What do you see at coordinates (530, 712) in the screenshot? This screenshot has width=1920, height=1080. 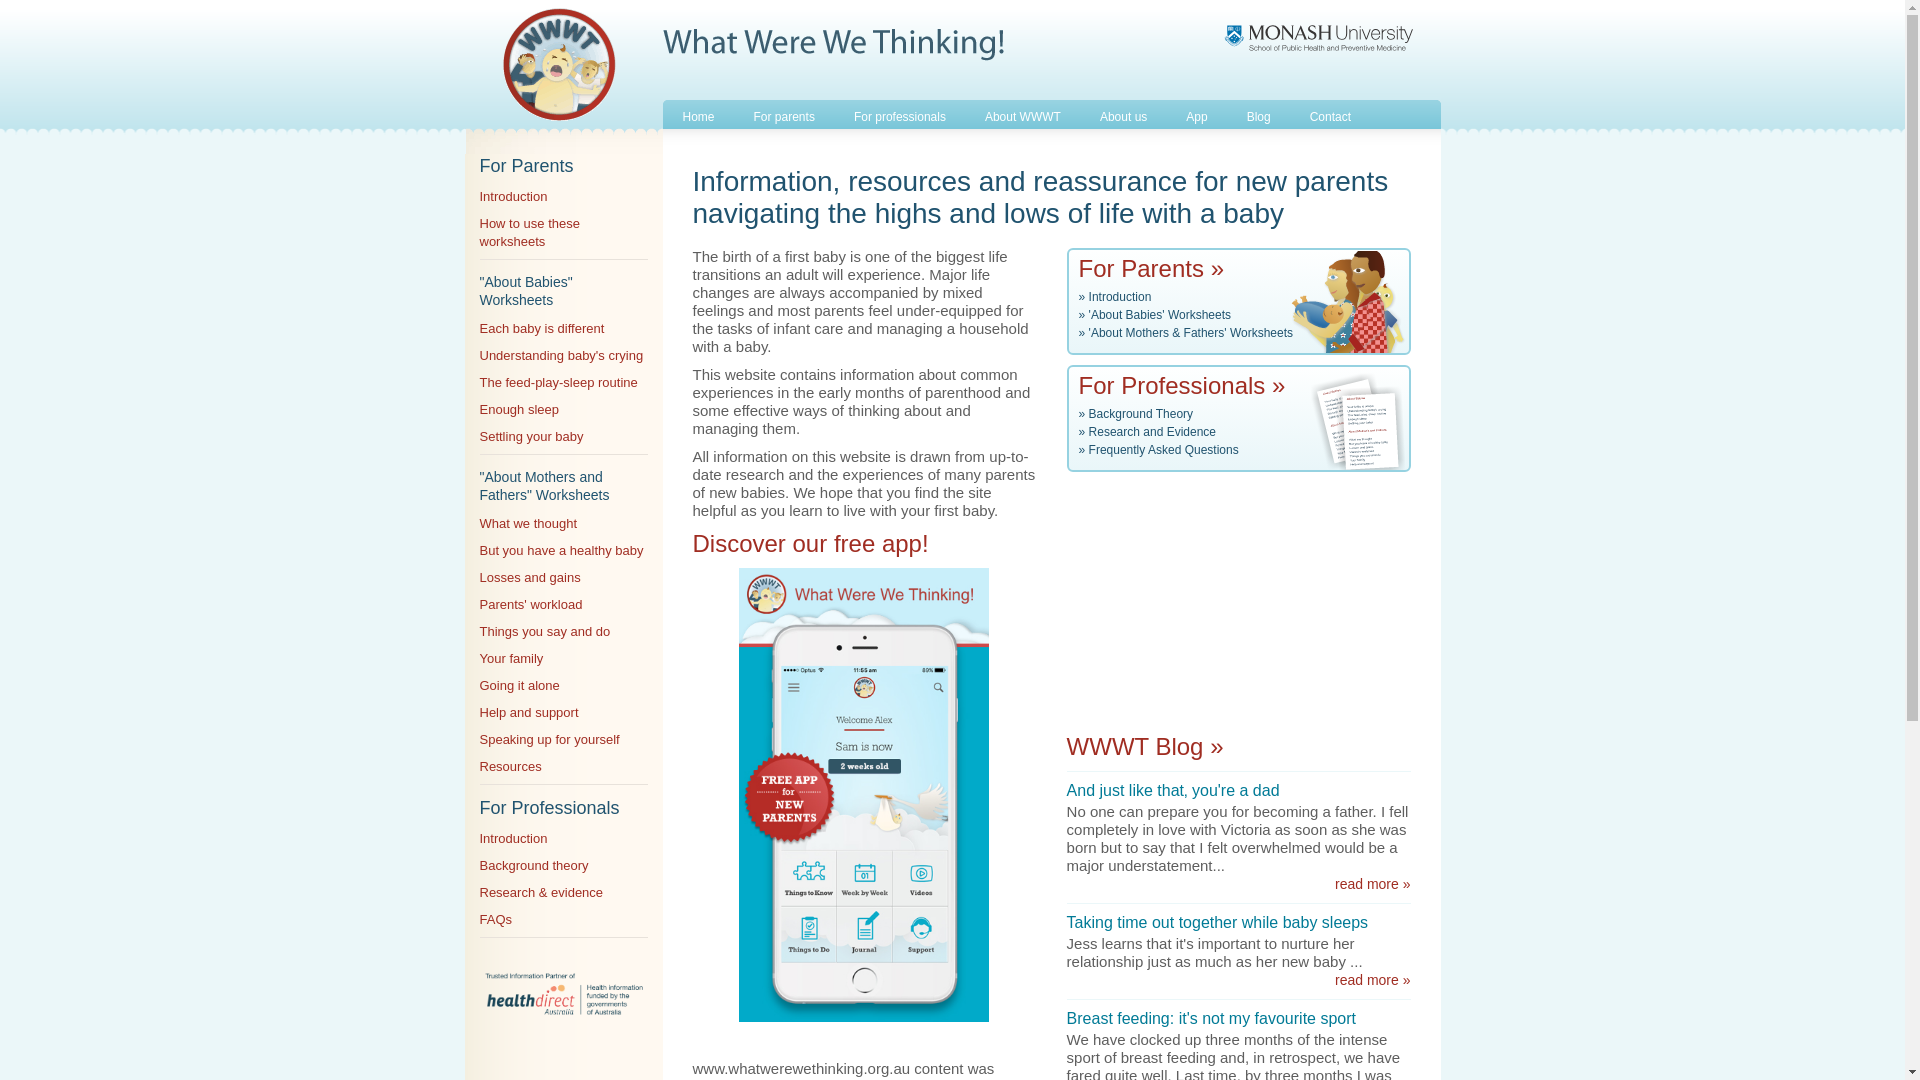 I see `Help and support` at bounding box center [530, 712].